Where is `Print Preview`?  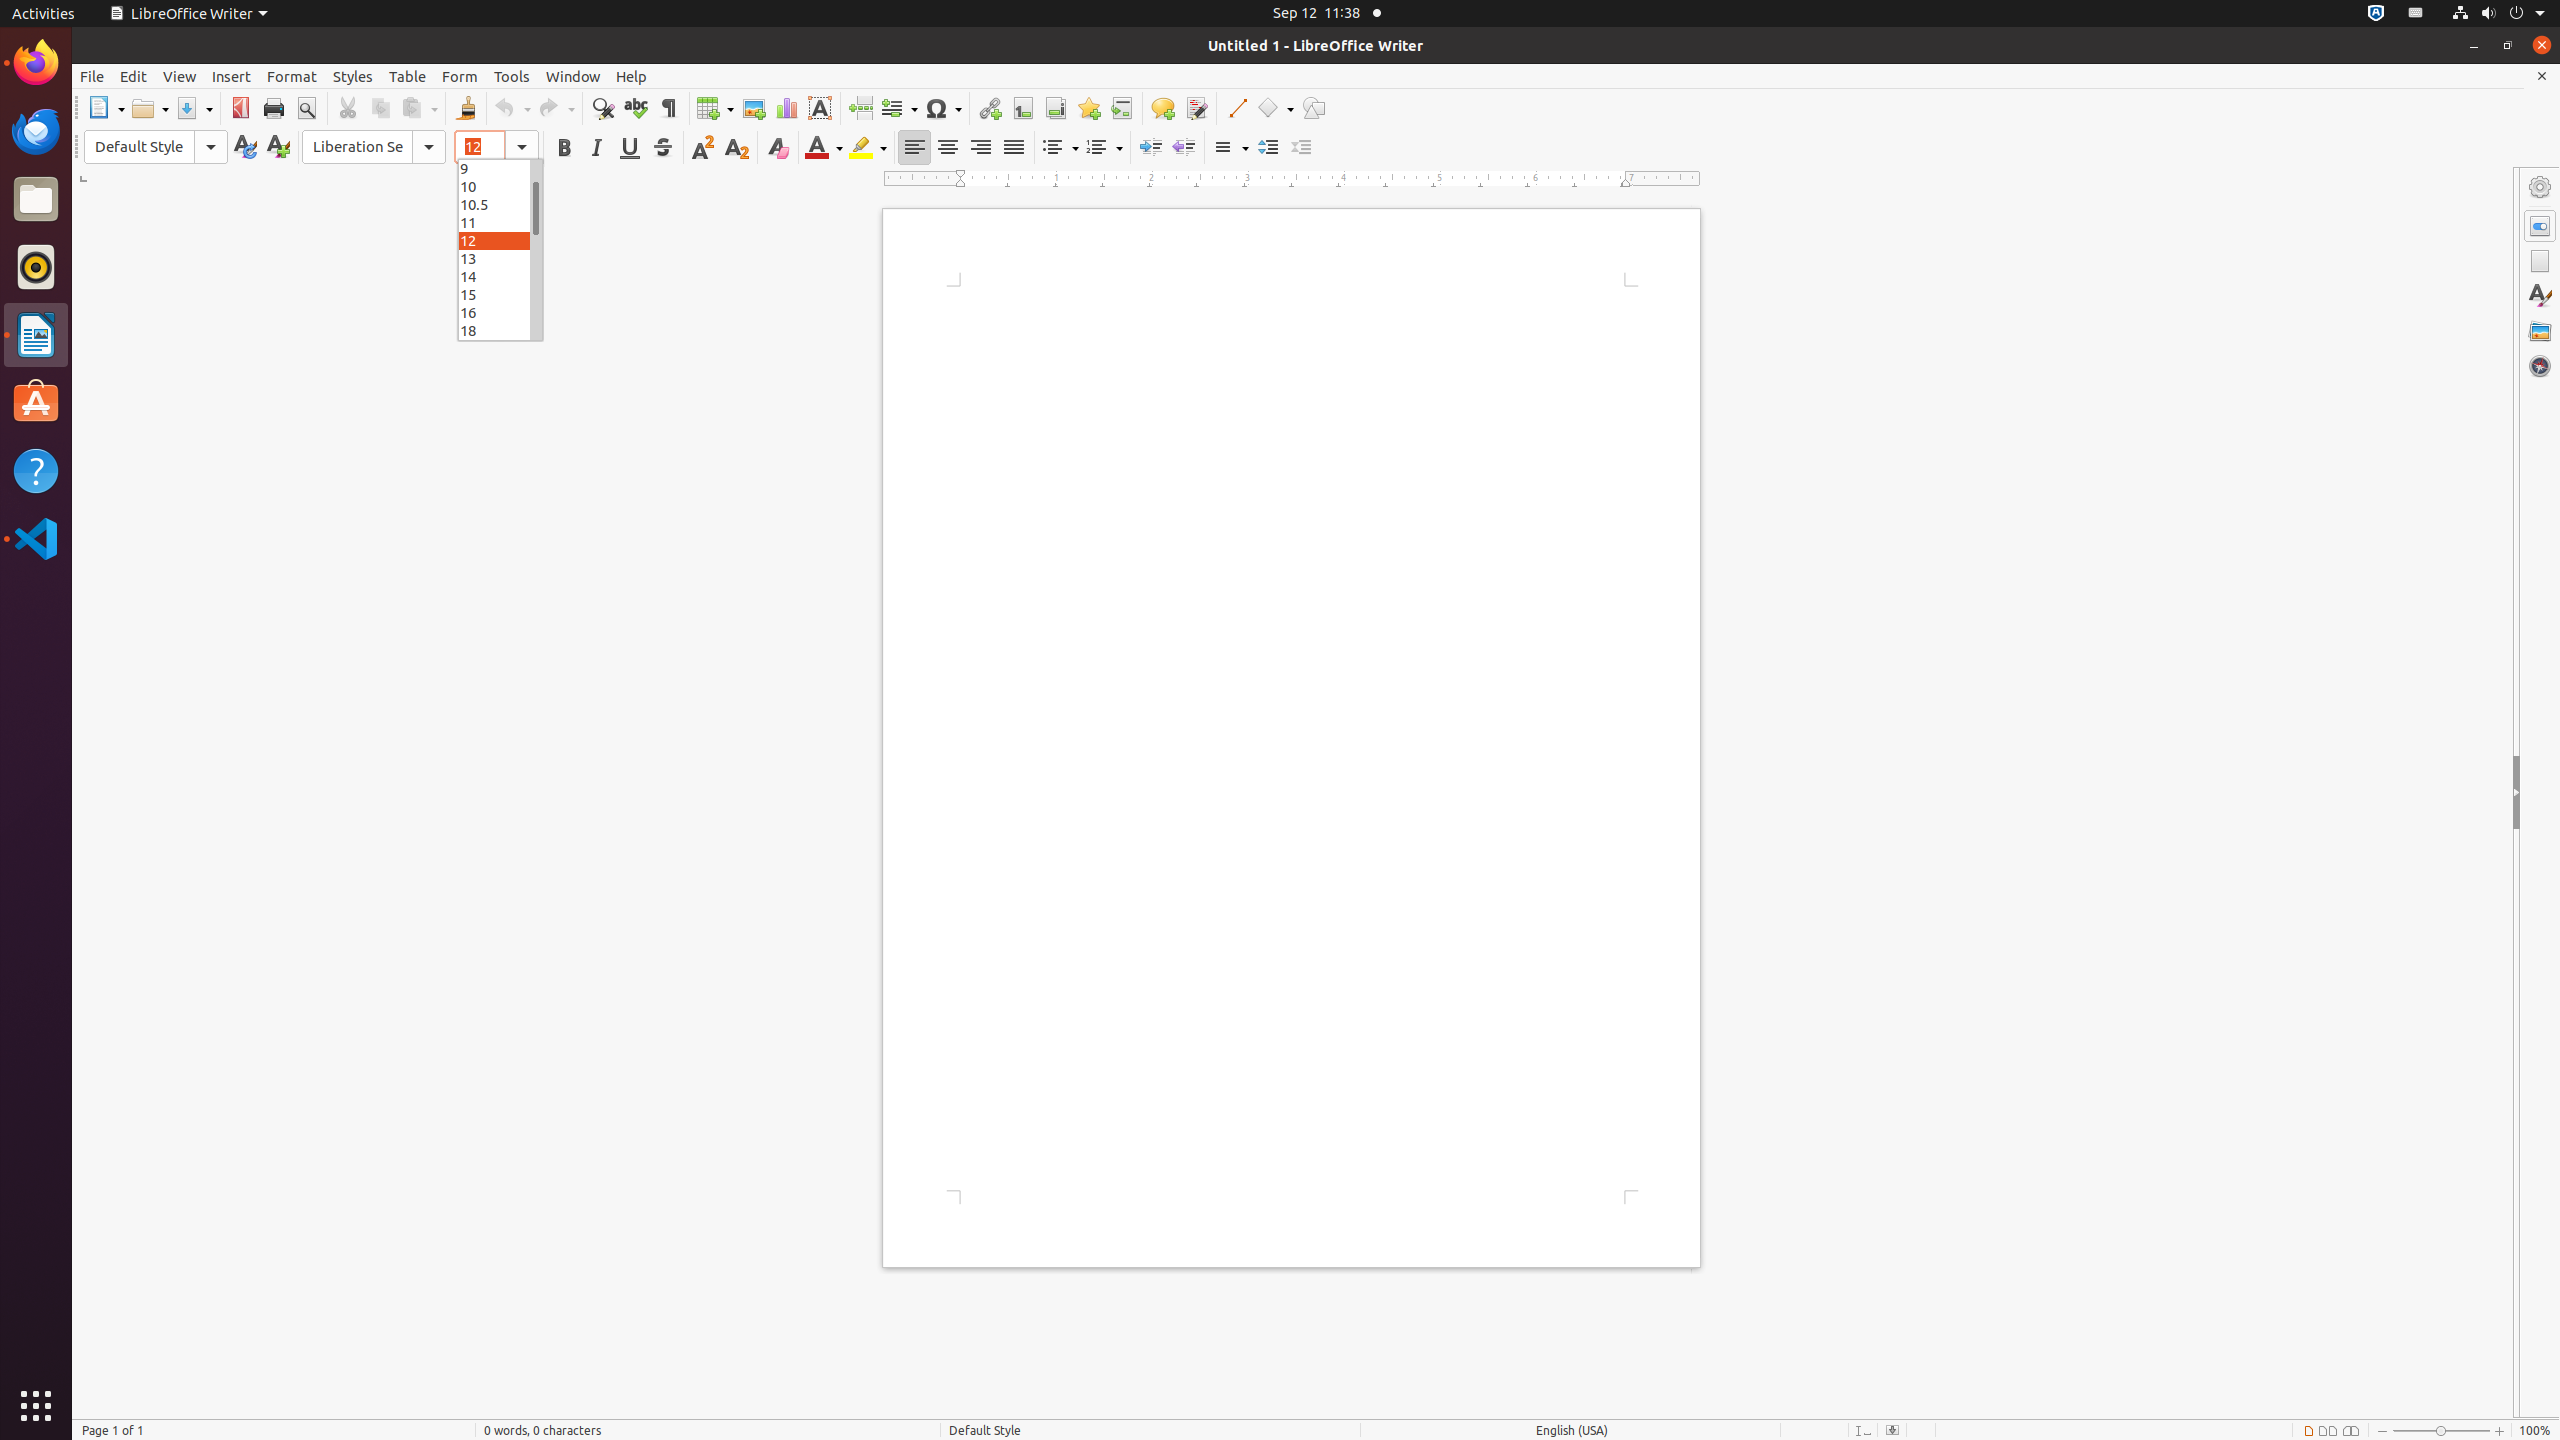 Print Preview is located at coordinates (306, 108).